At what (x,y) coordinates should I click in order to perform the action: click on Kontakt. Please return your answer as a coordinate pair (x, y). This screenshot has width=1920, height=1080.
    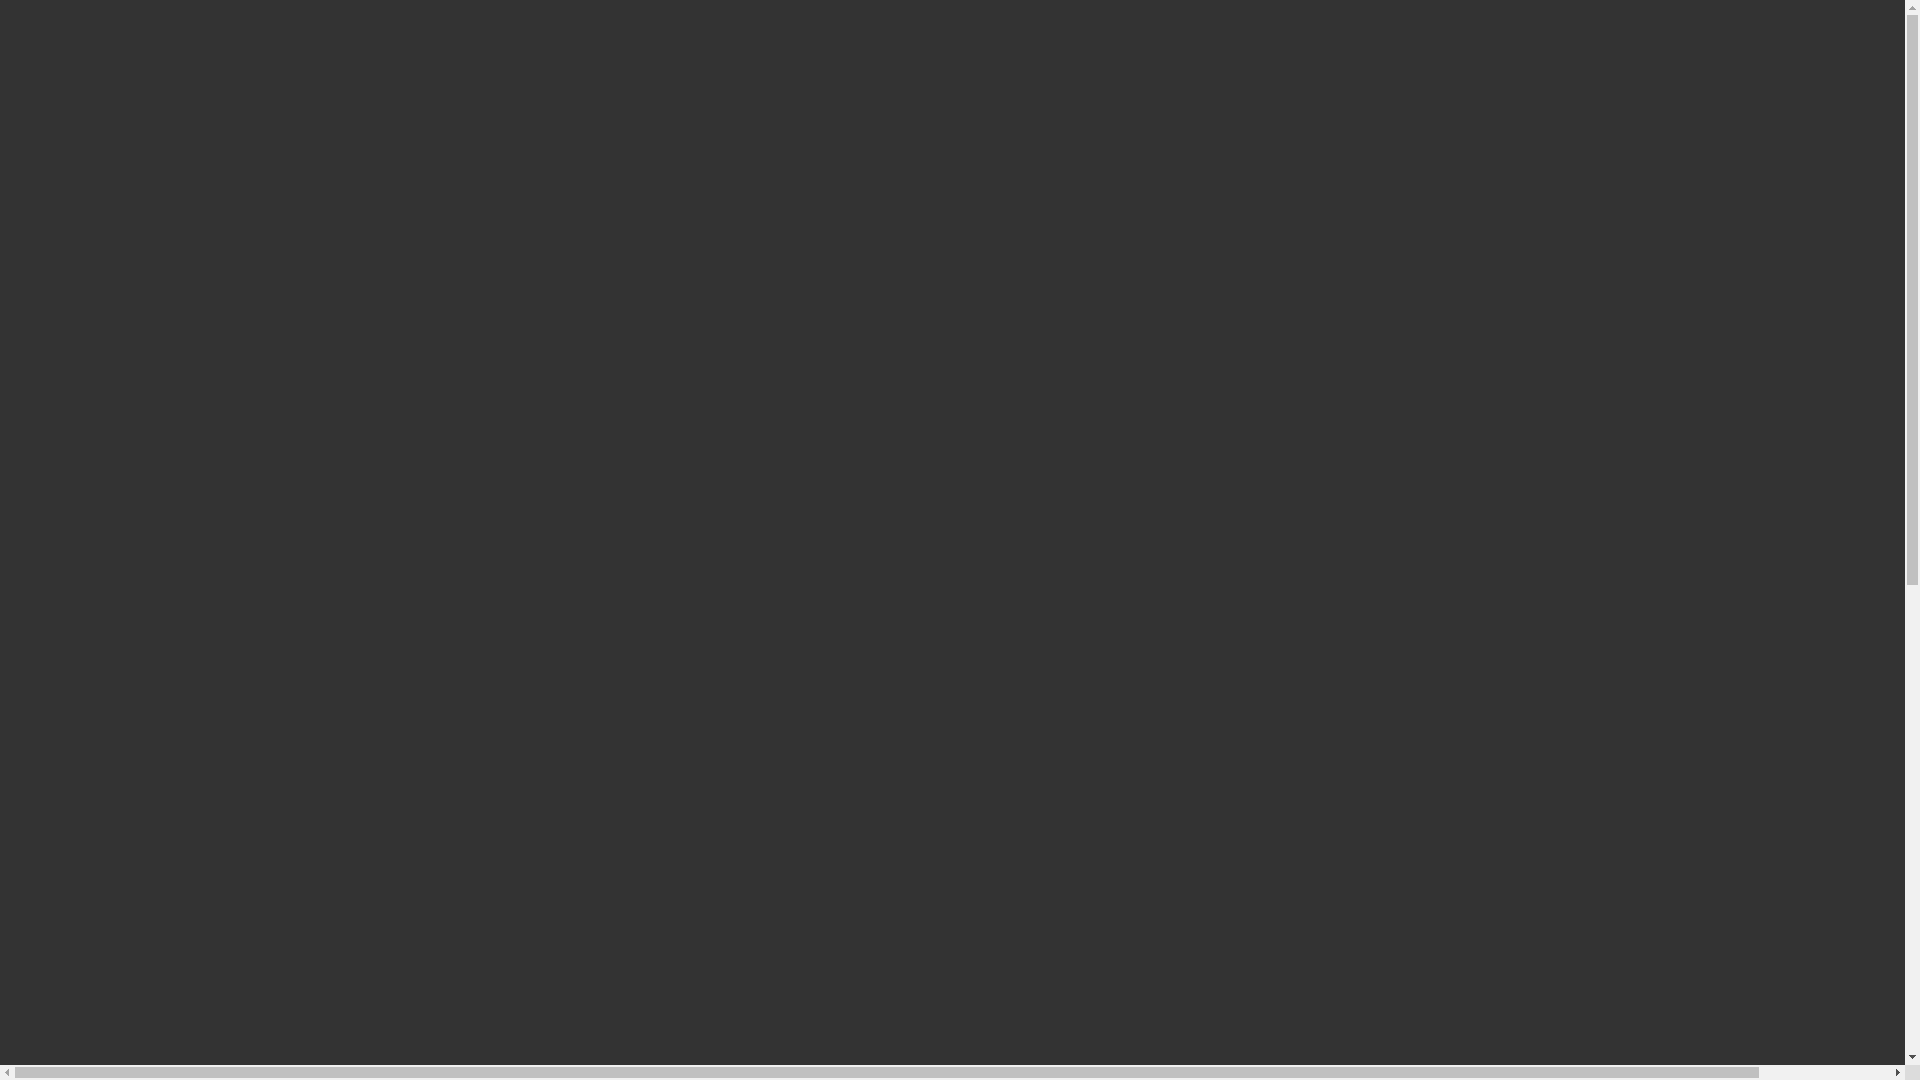
    Looking at the image, I should click on (66, 208).